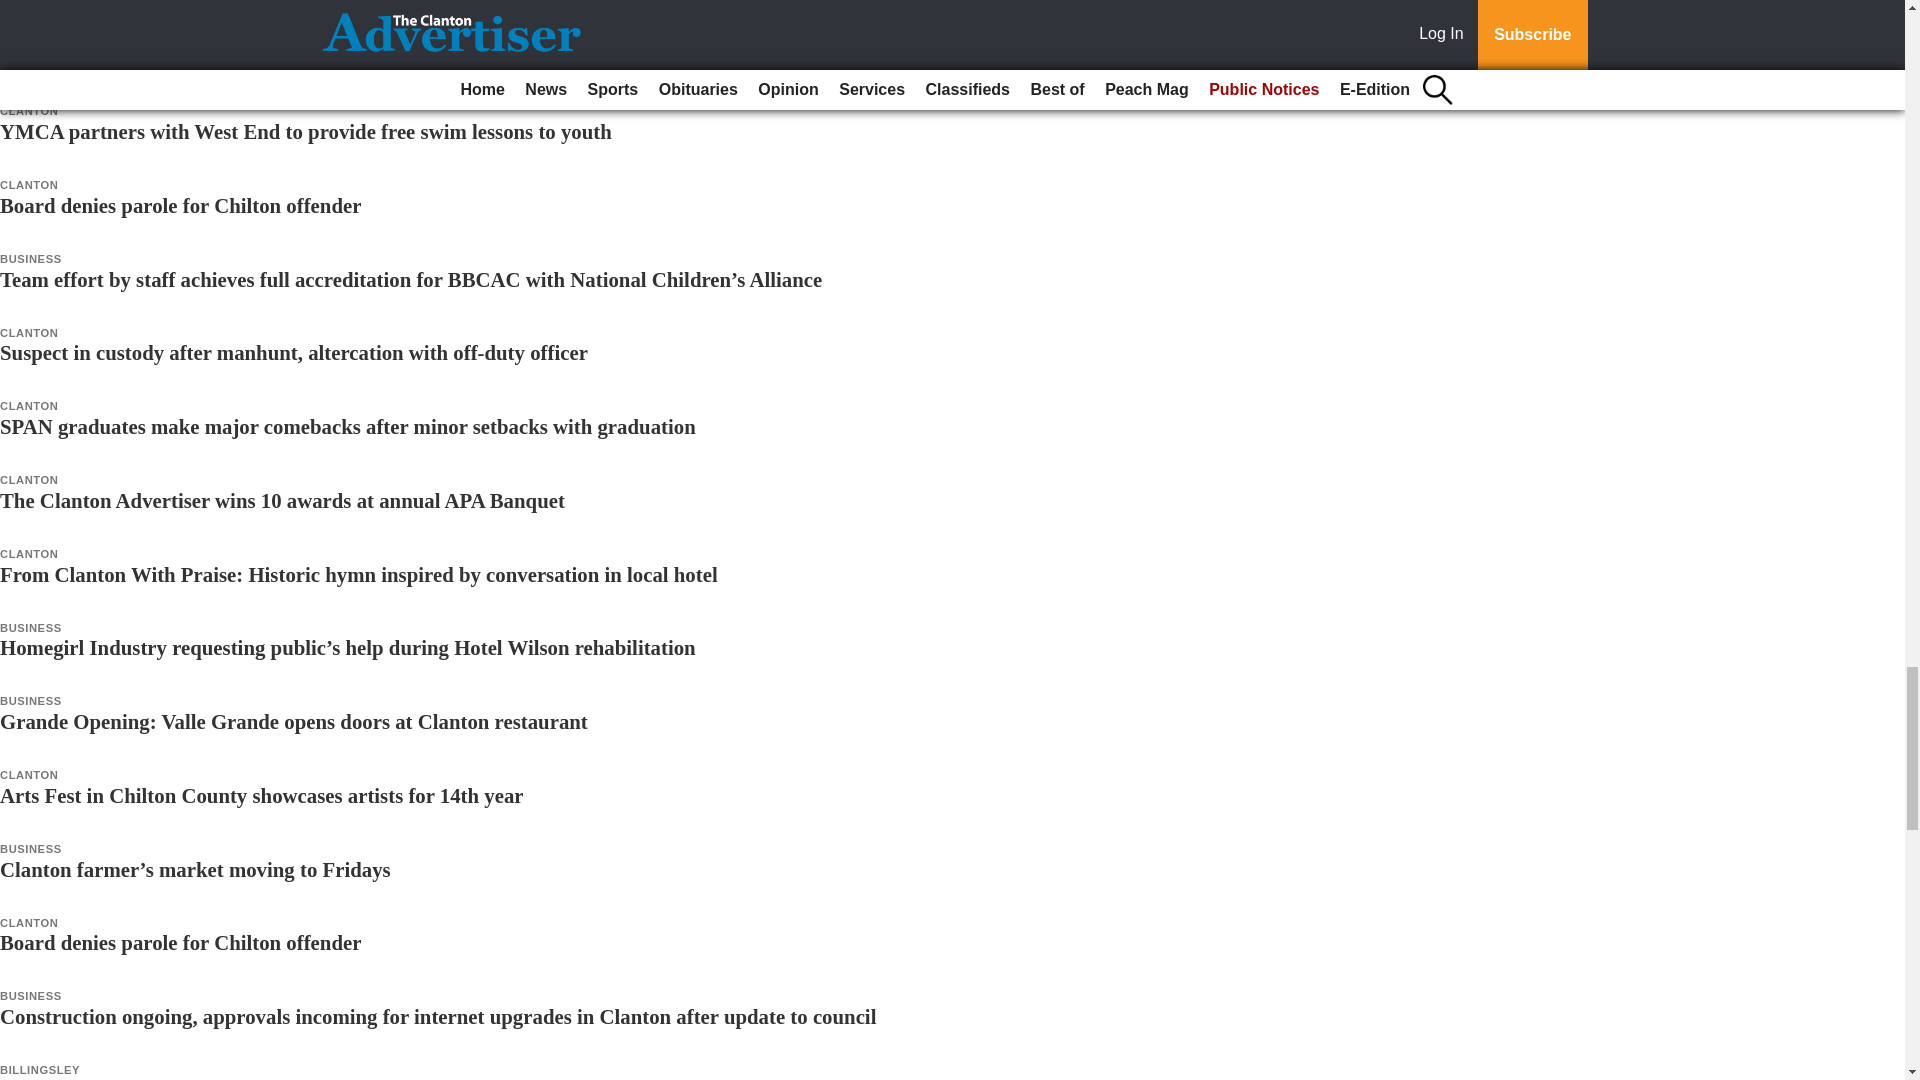 This screenshot has width=1920, height=1080. I want to click on The Clanton Advertiser wins 10 awards at annual APA Banquet, so click(282, 500).